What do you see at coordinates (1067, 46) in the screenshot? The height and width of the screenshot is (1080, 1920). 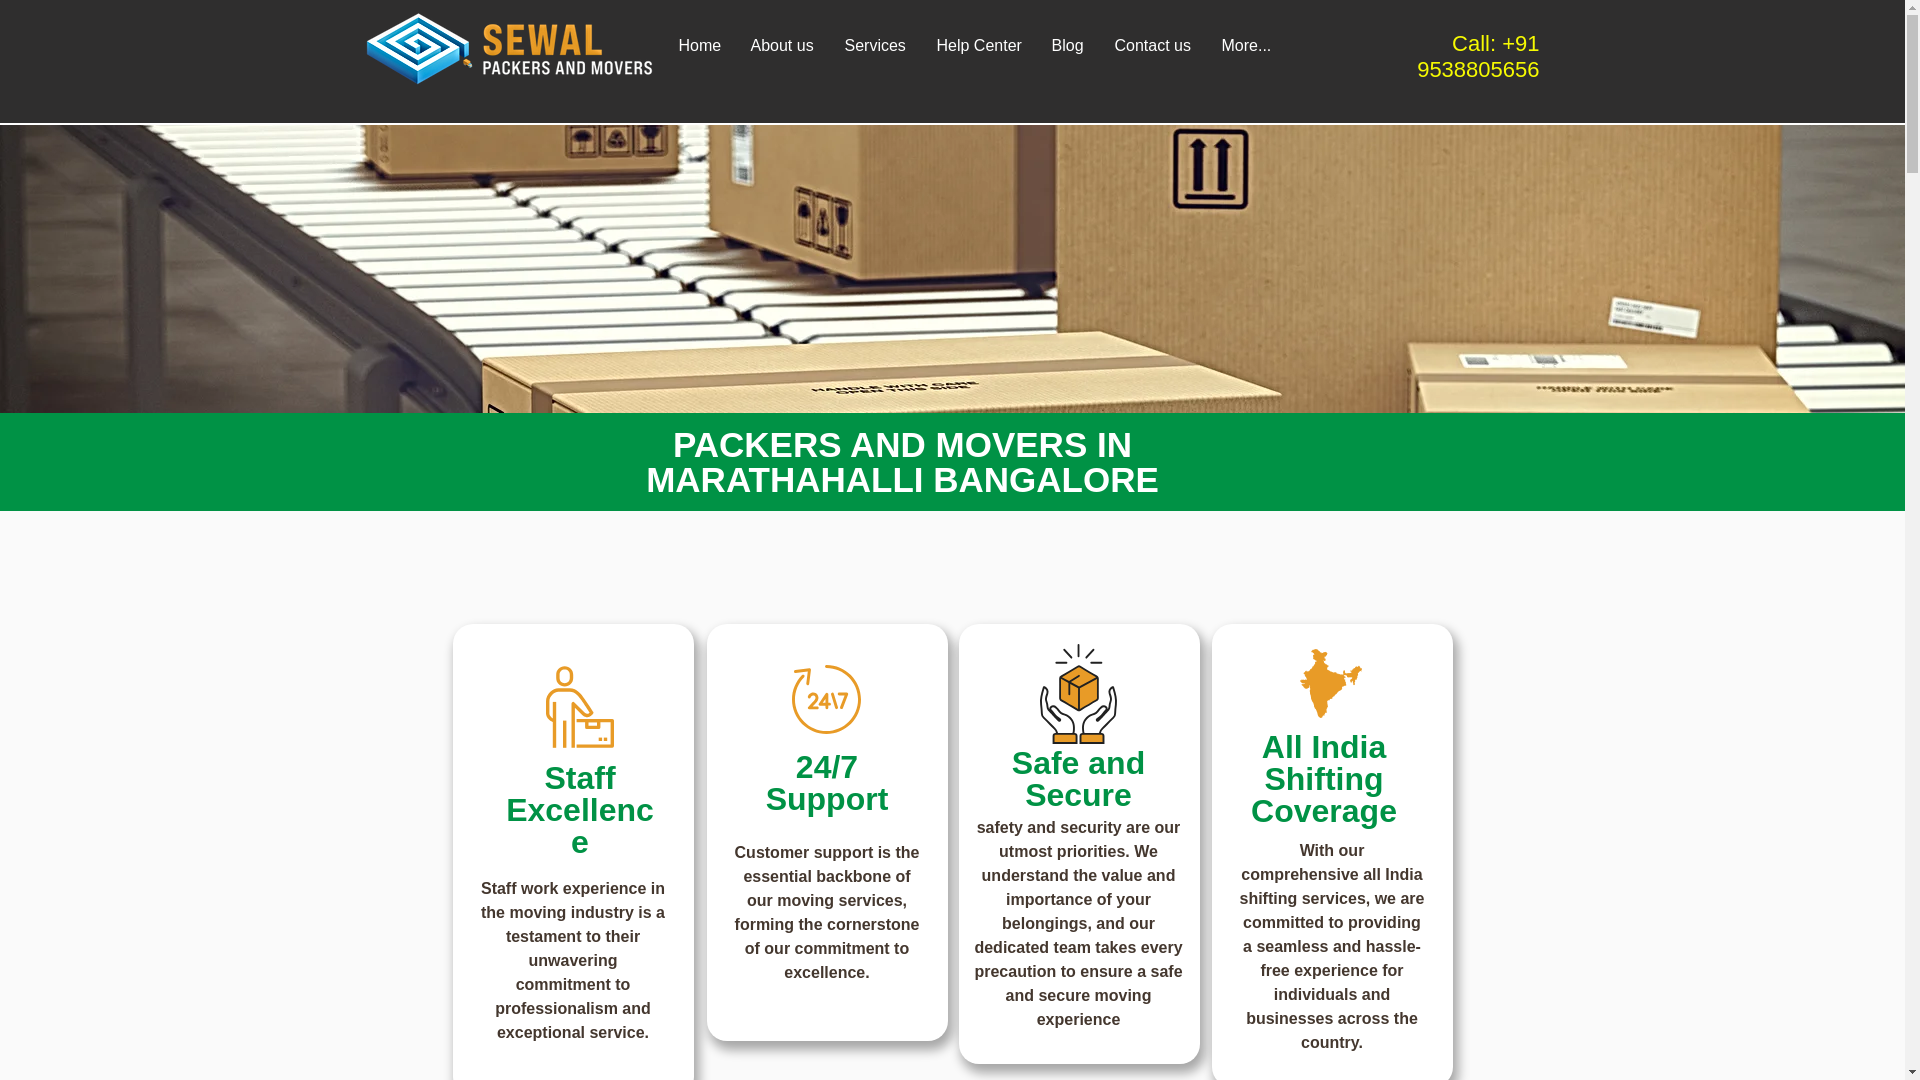 I see `Blog` at bounding box center [1067, 46].